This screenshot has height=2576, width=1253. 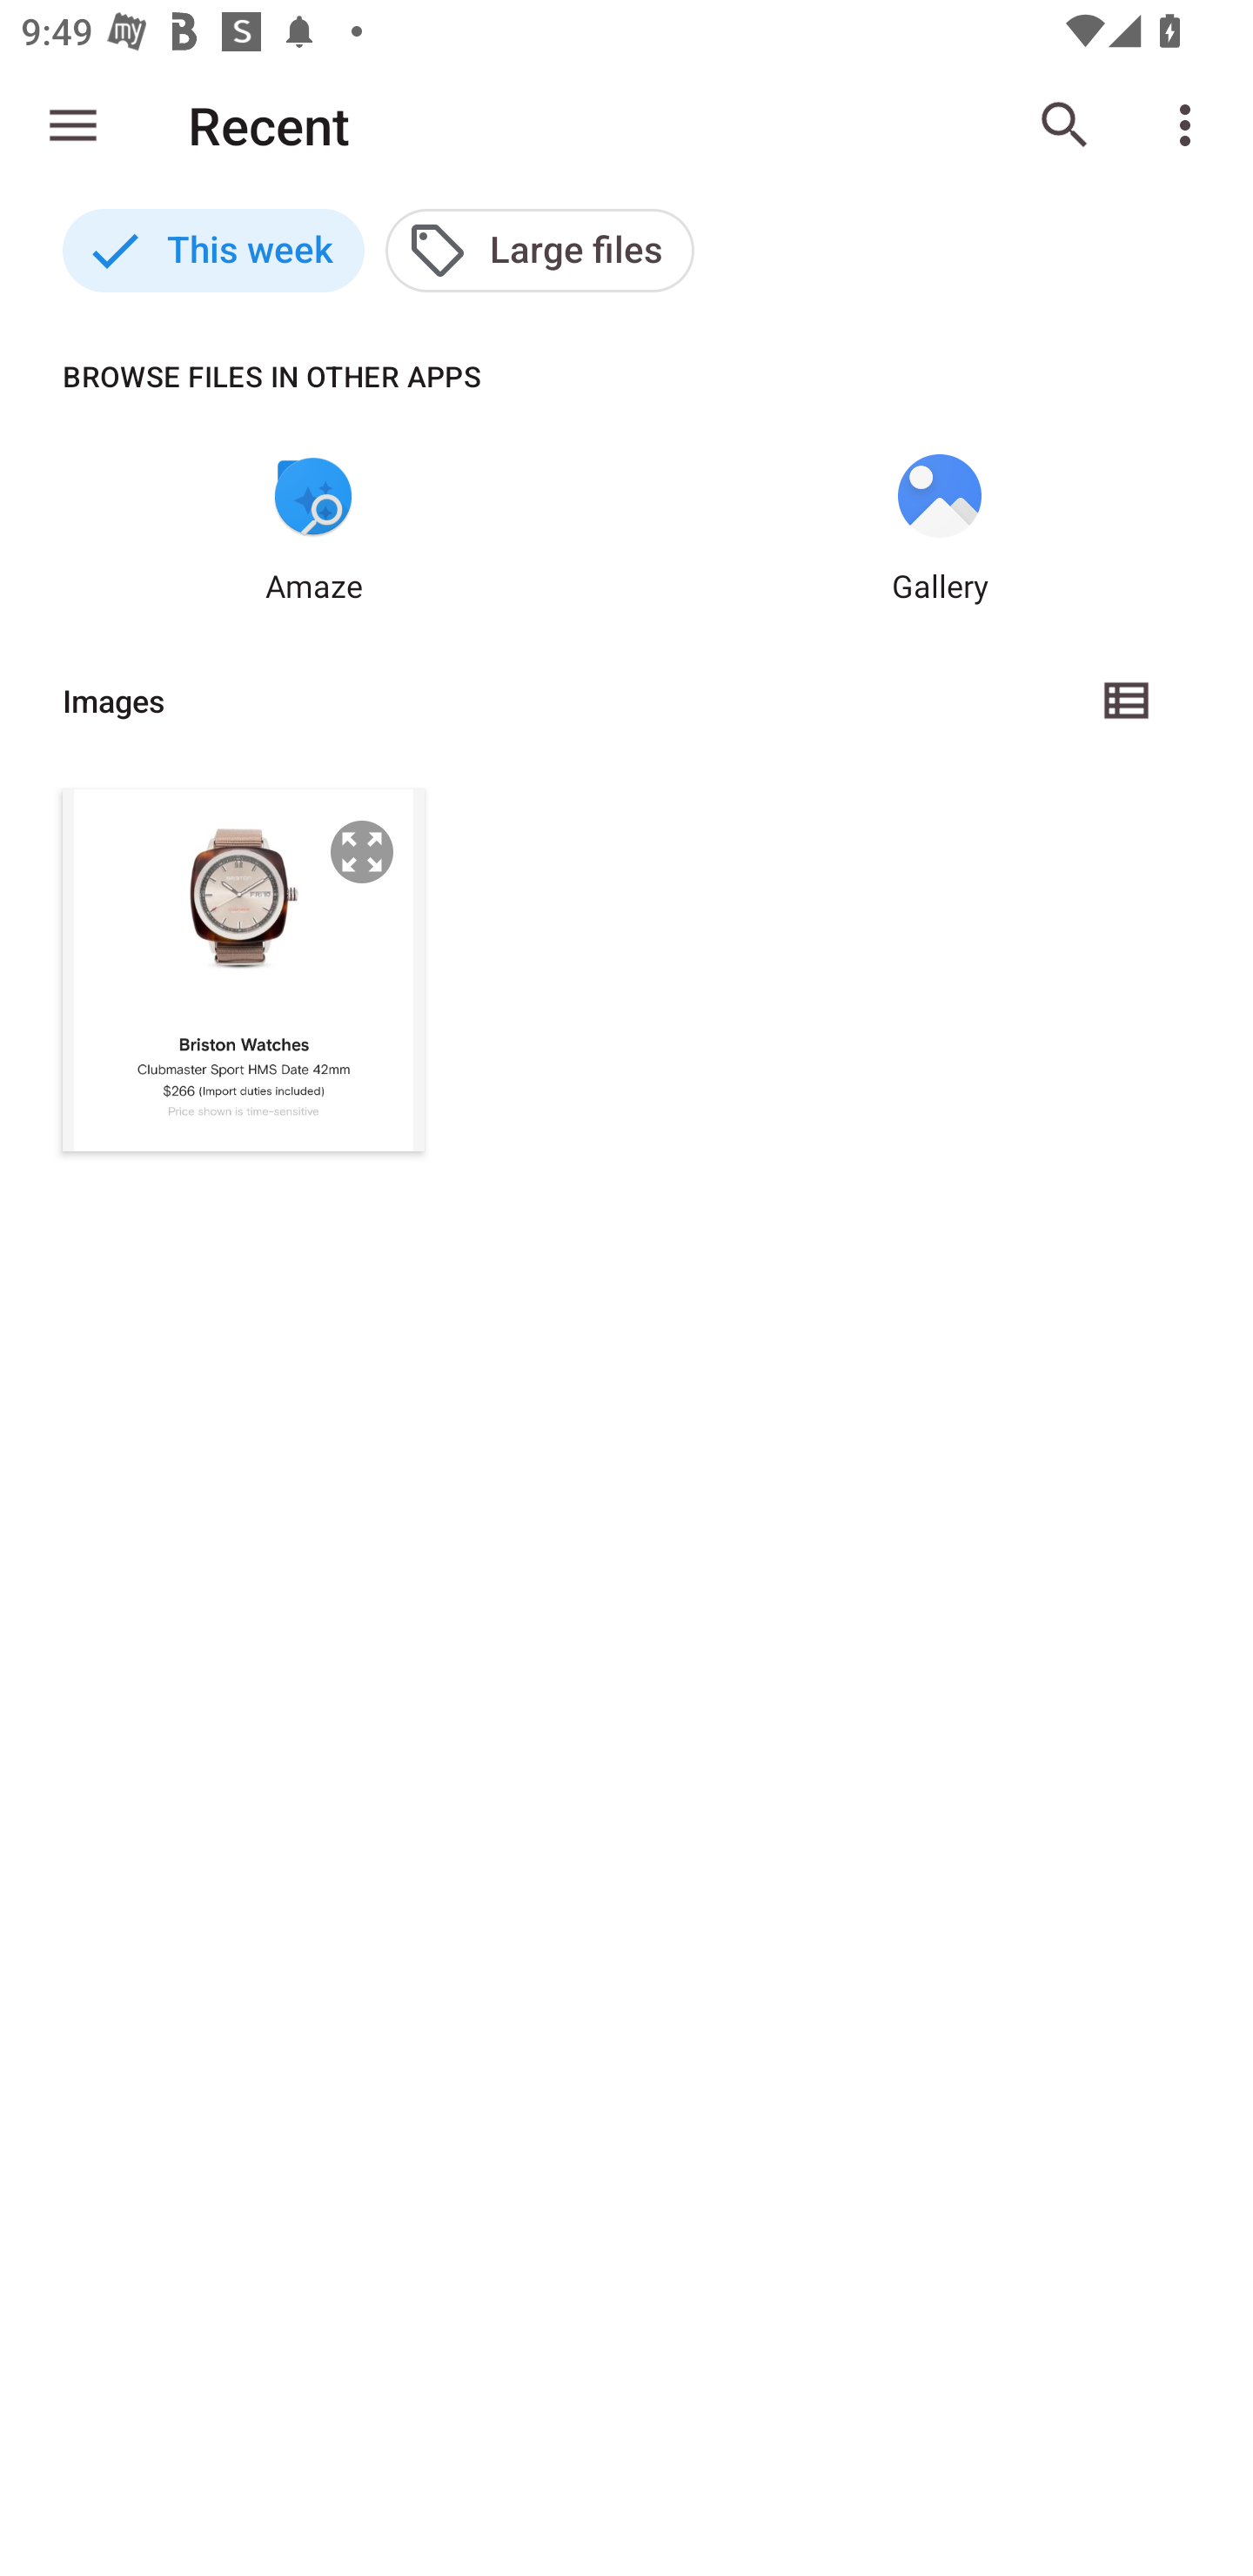 I want to click on Preview the file farfetch-poster-1709626146897.jpg, so click(x=362, y=851).